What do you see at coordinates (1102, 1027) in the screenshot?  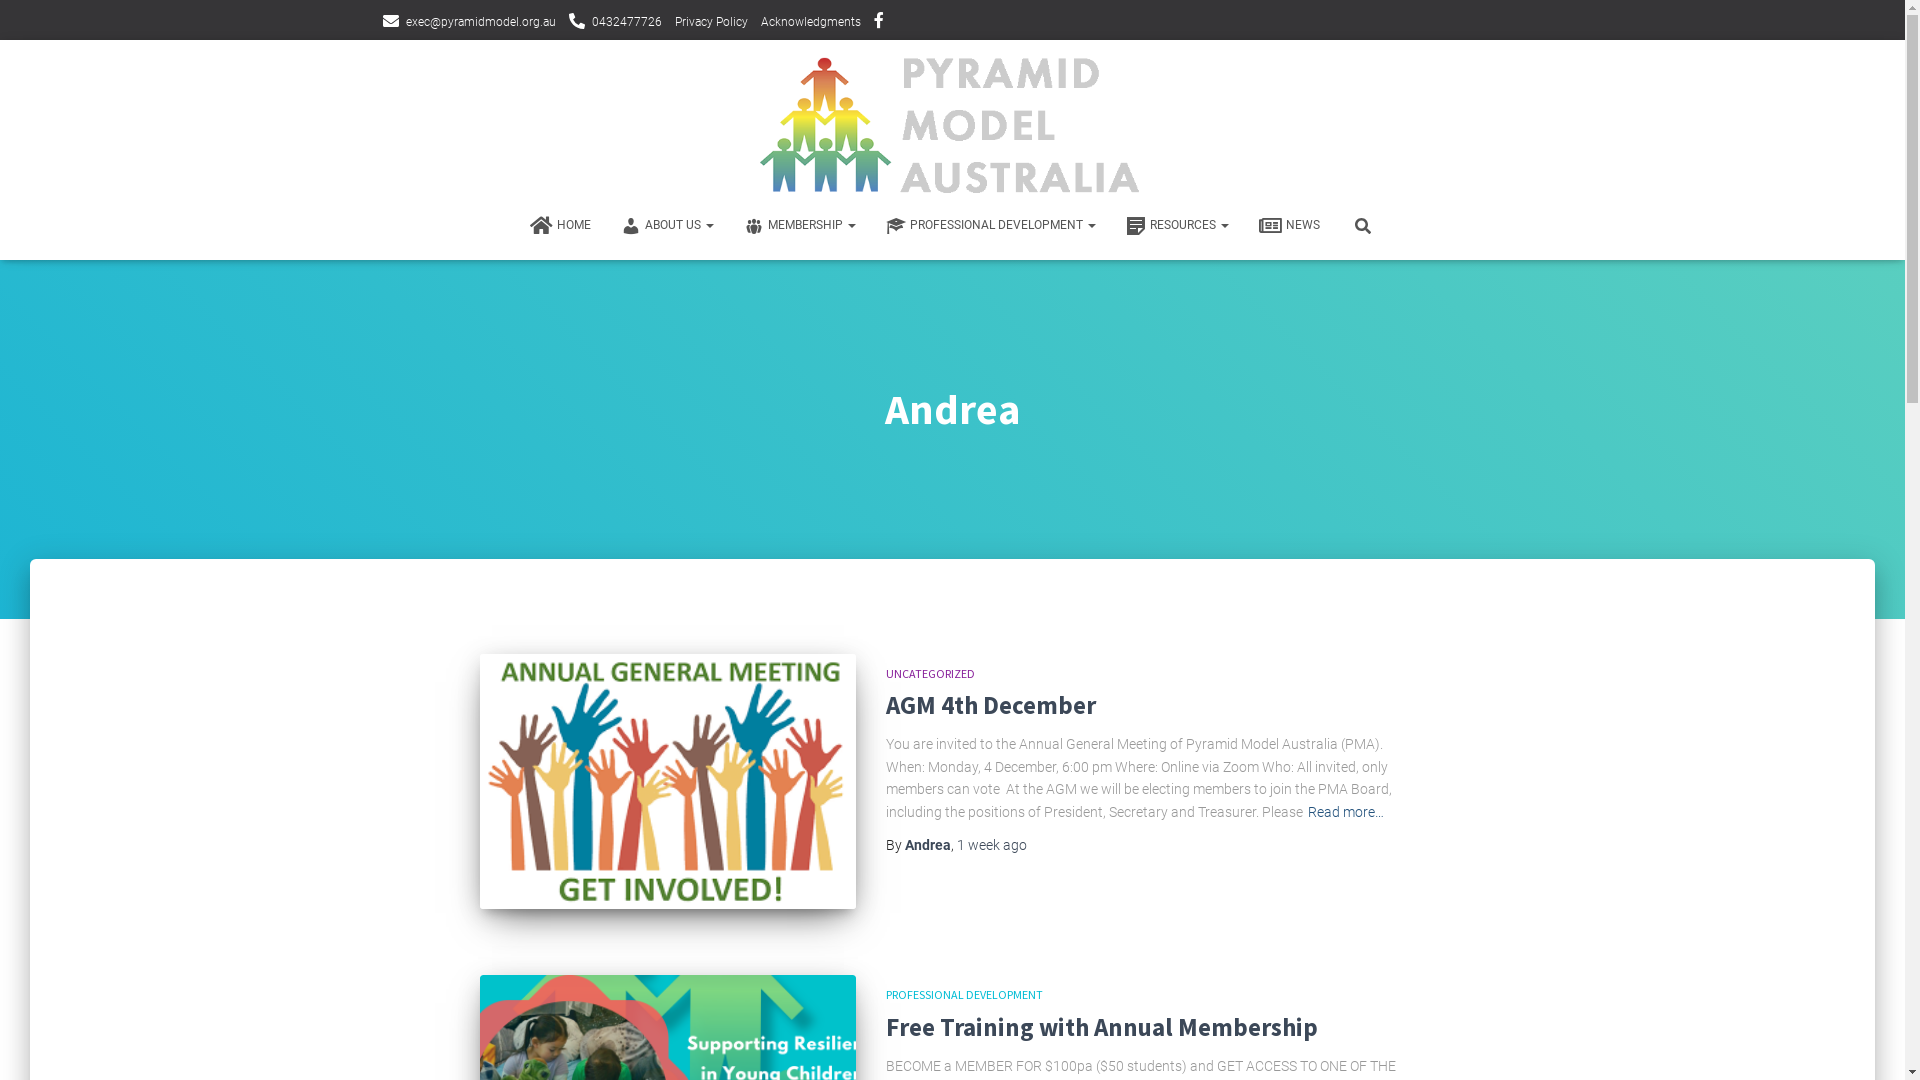 I see `Free Training with Annual Membership` at bounding box center [1102, 1027].